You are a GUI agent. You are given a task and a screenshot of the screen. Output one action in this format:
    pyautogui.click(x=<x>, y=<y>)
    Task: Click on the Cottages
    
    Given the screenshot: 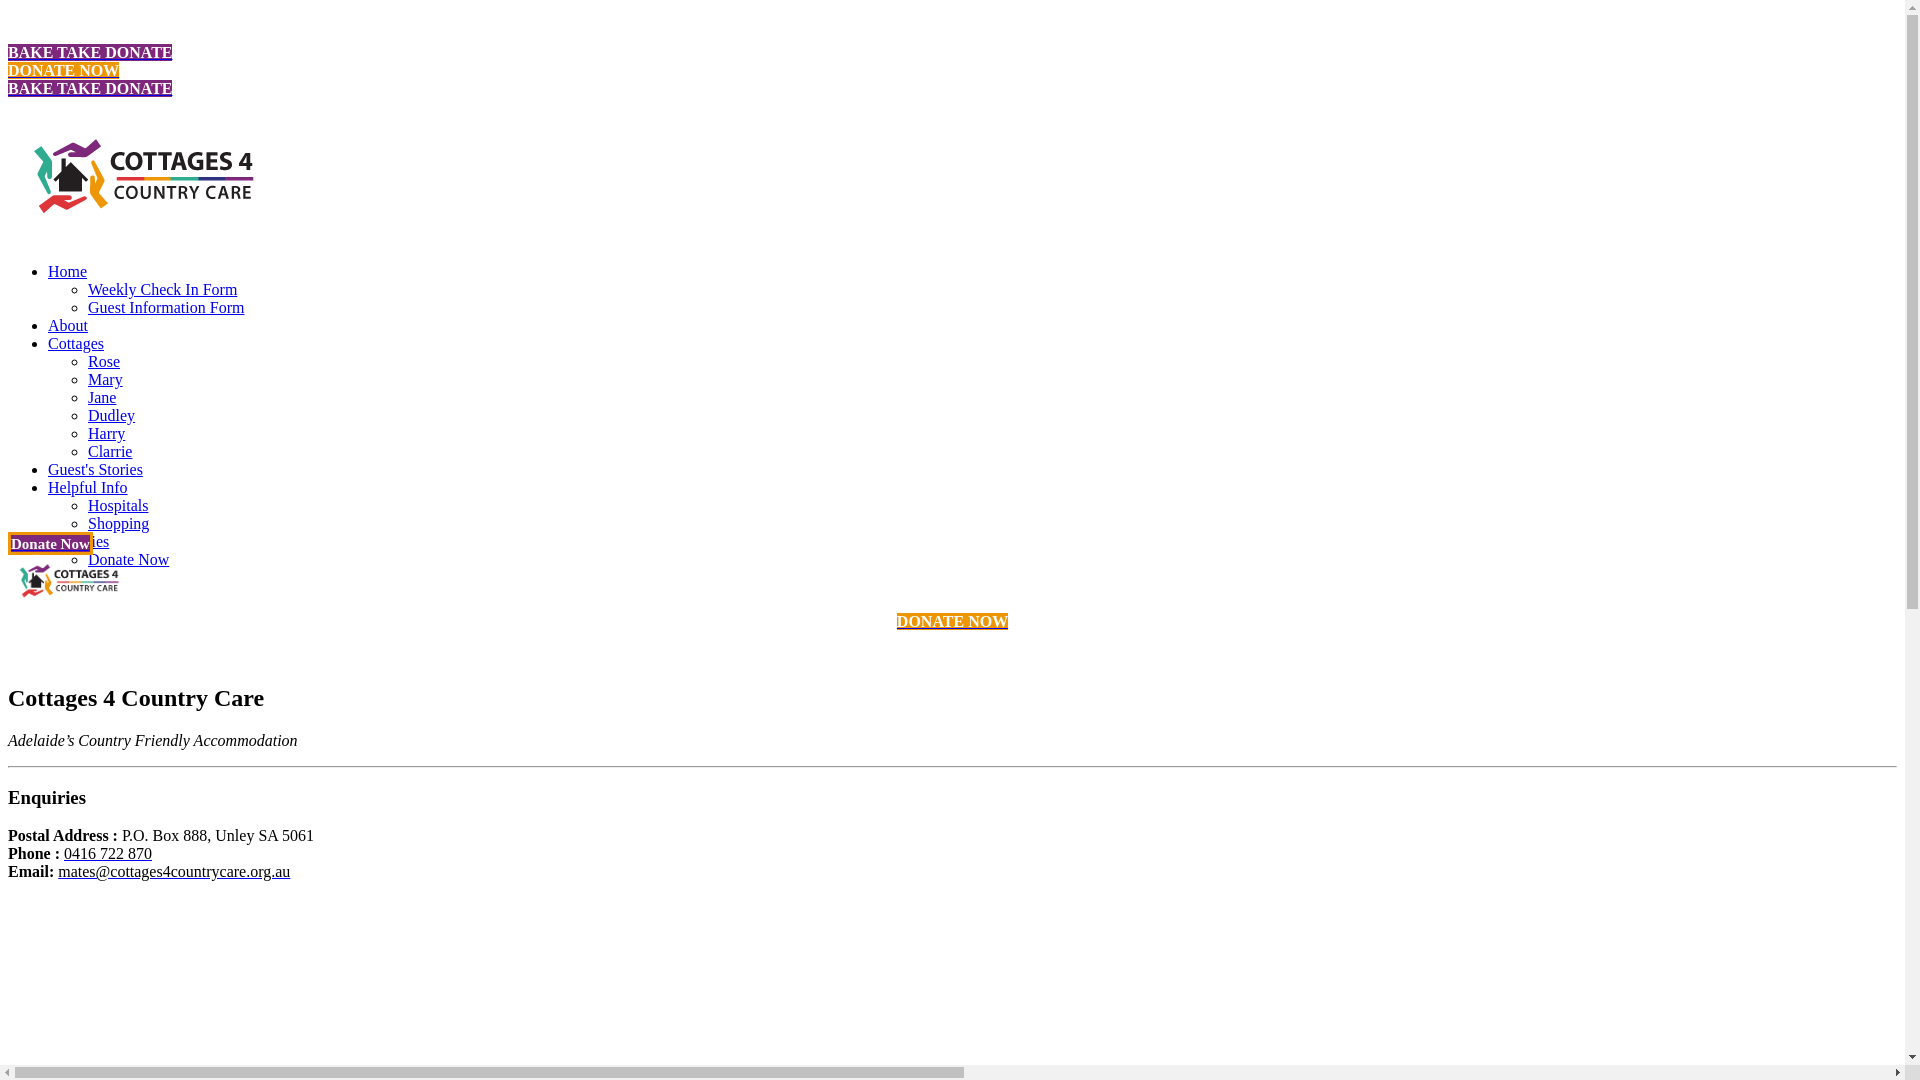 What is the action you would take?
    pyautogui.click(x=76, y=344)
    